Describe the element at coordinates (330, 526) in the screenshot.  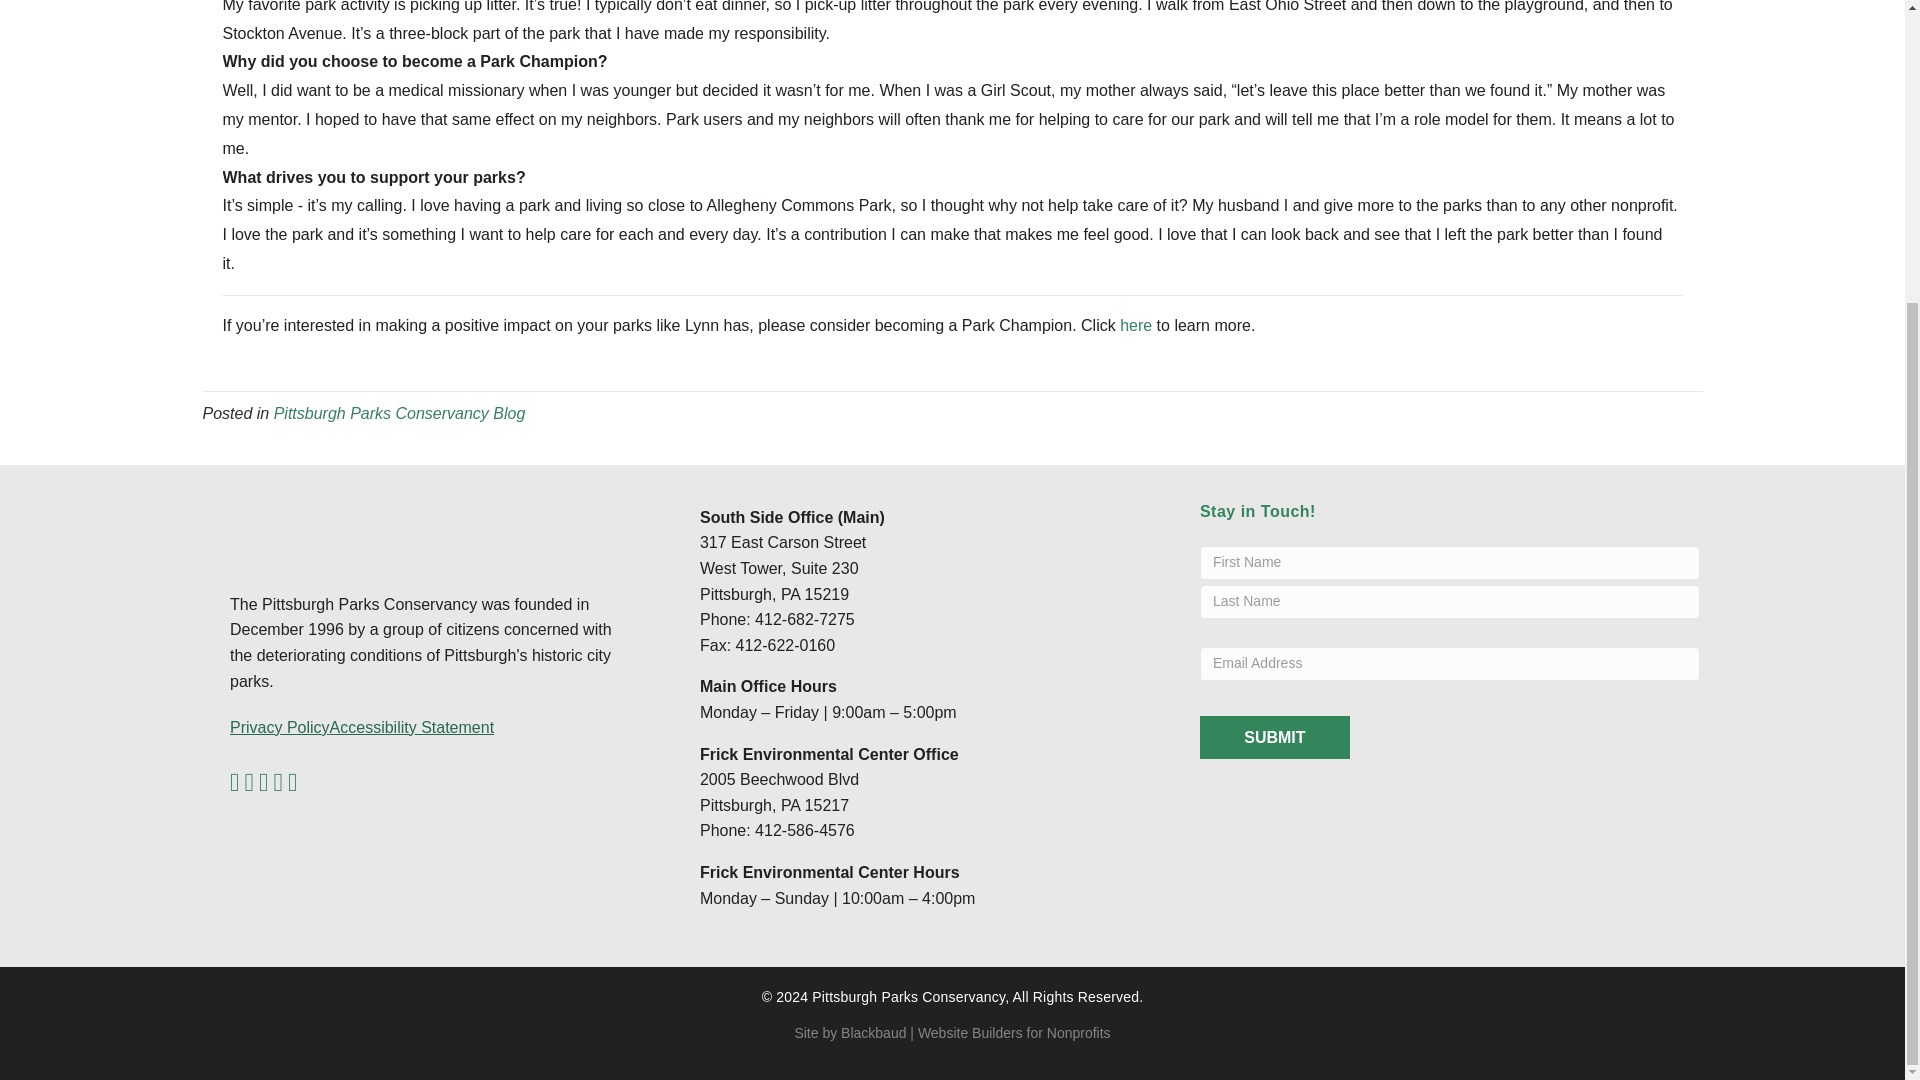
I see `PPC Logo Horizontal Cropped` at that location.